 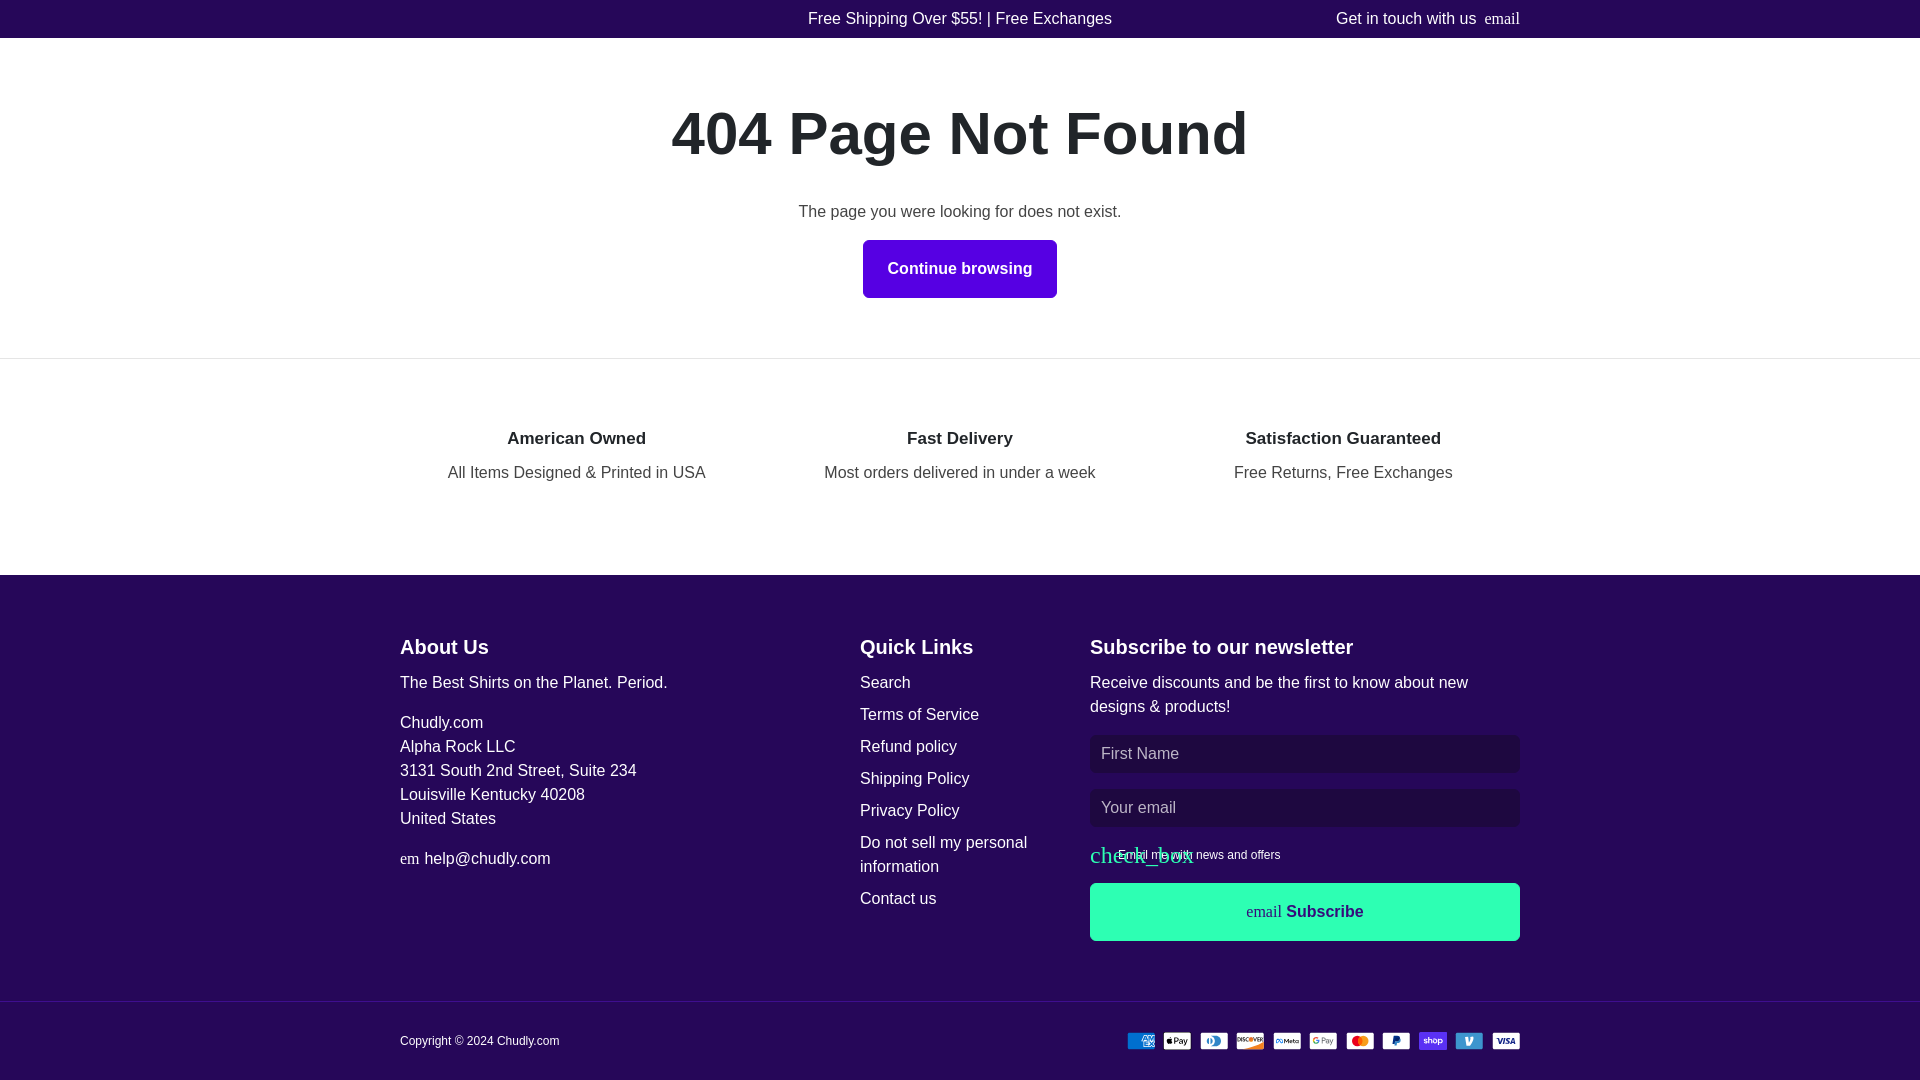 What do you see at coordinates (1470, 1040) in the screenshot?
I see `Venmo` at bounding box center [1470, 1040].